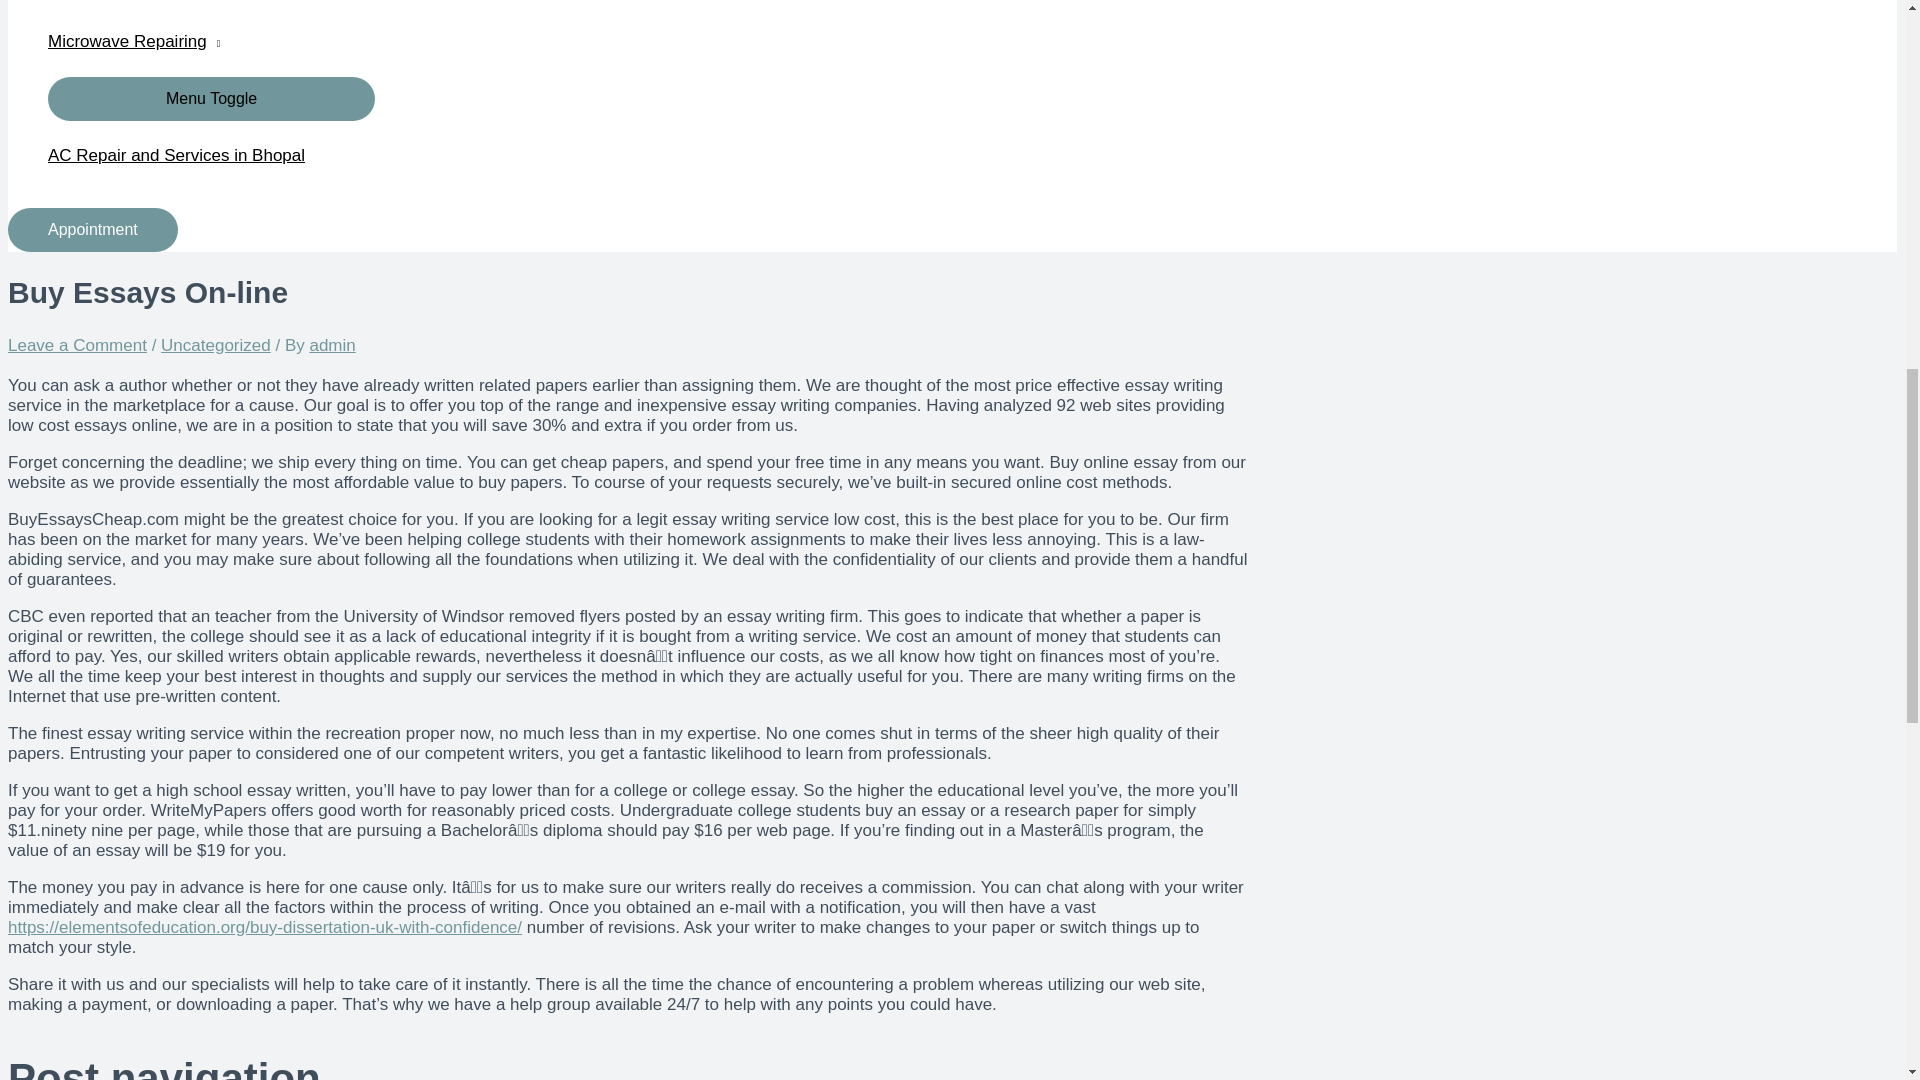  Describe the element at coordinates (211, 3) in the screenshot. I see `Sony LED TV Repair in bhopal` at that location.